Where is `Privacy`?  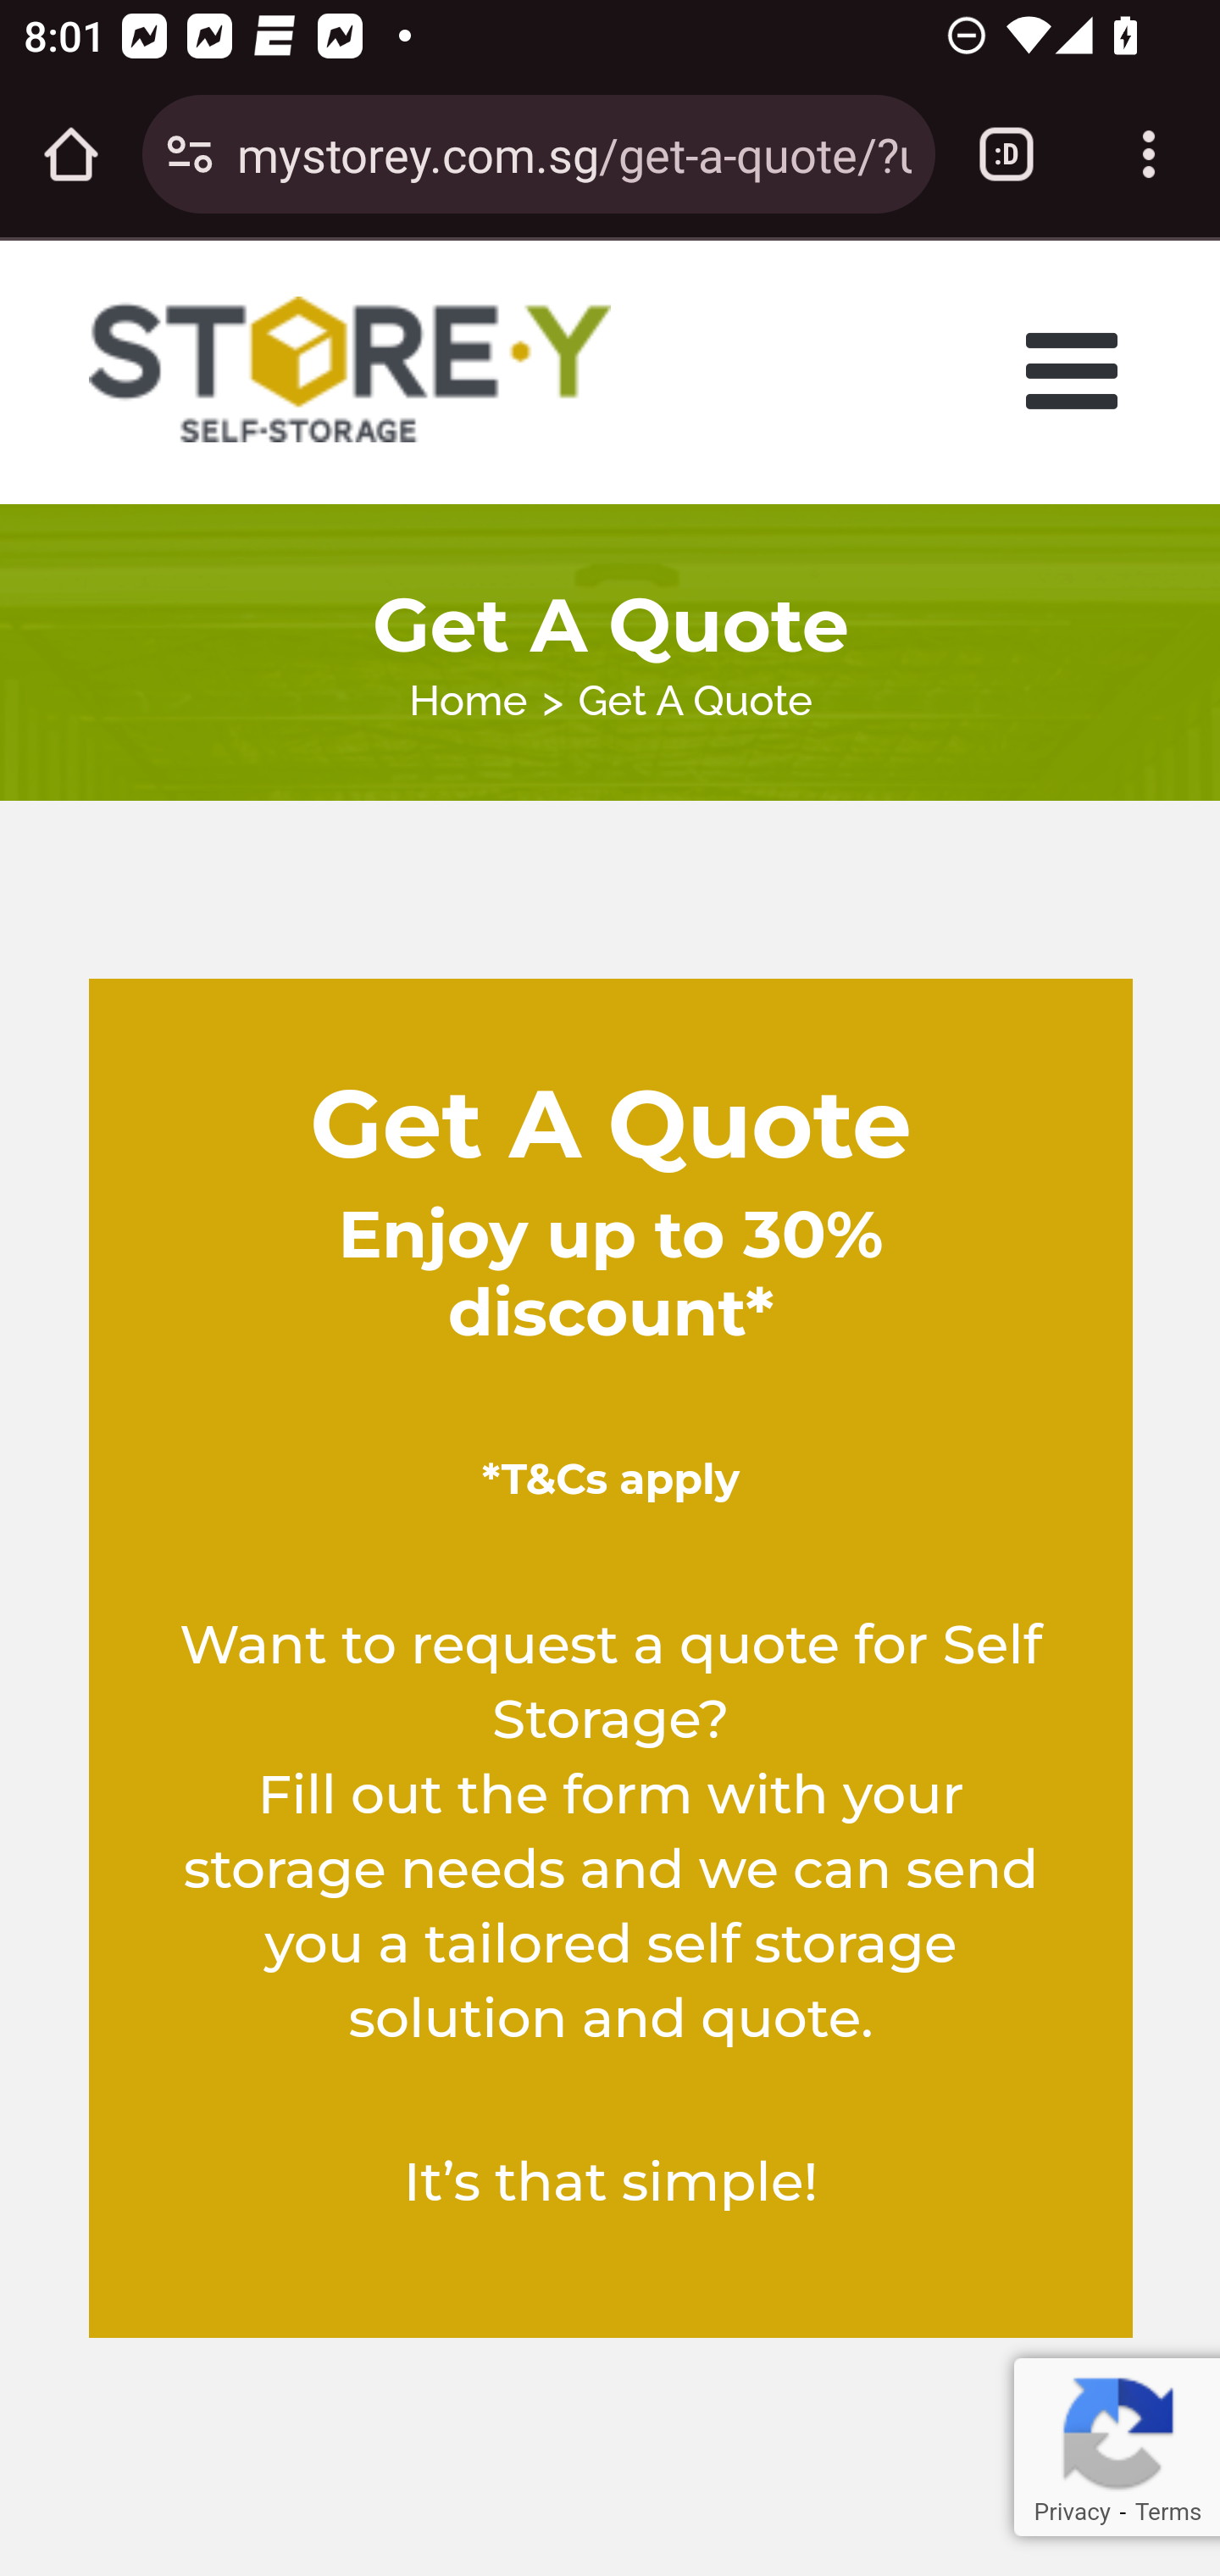 Privacy is located at coordinates (1071, 2512).